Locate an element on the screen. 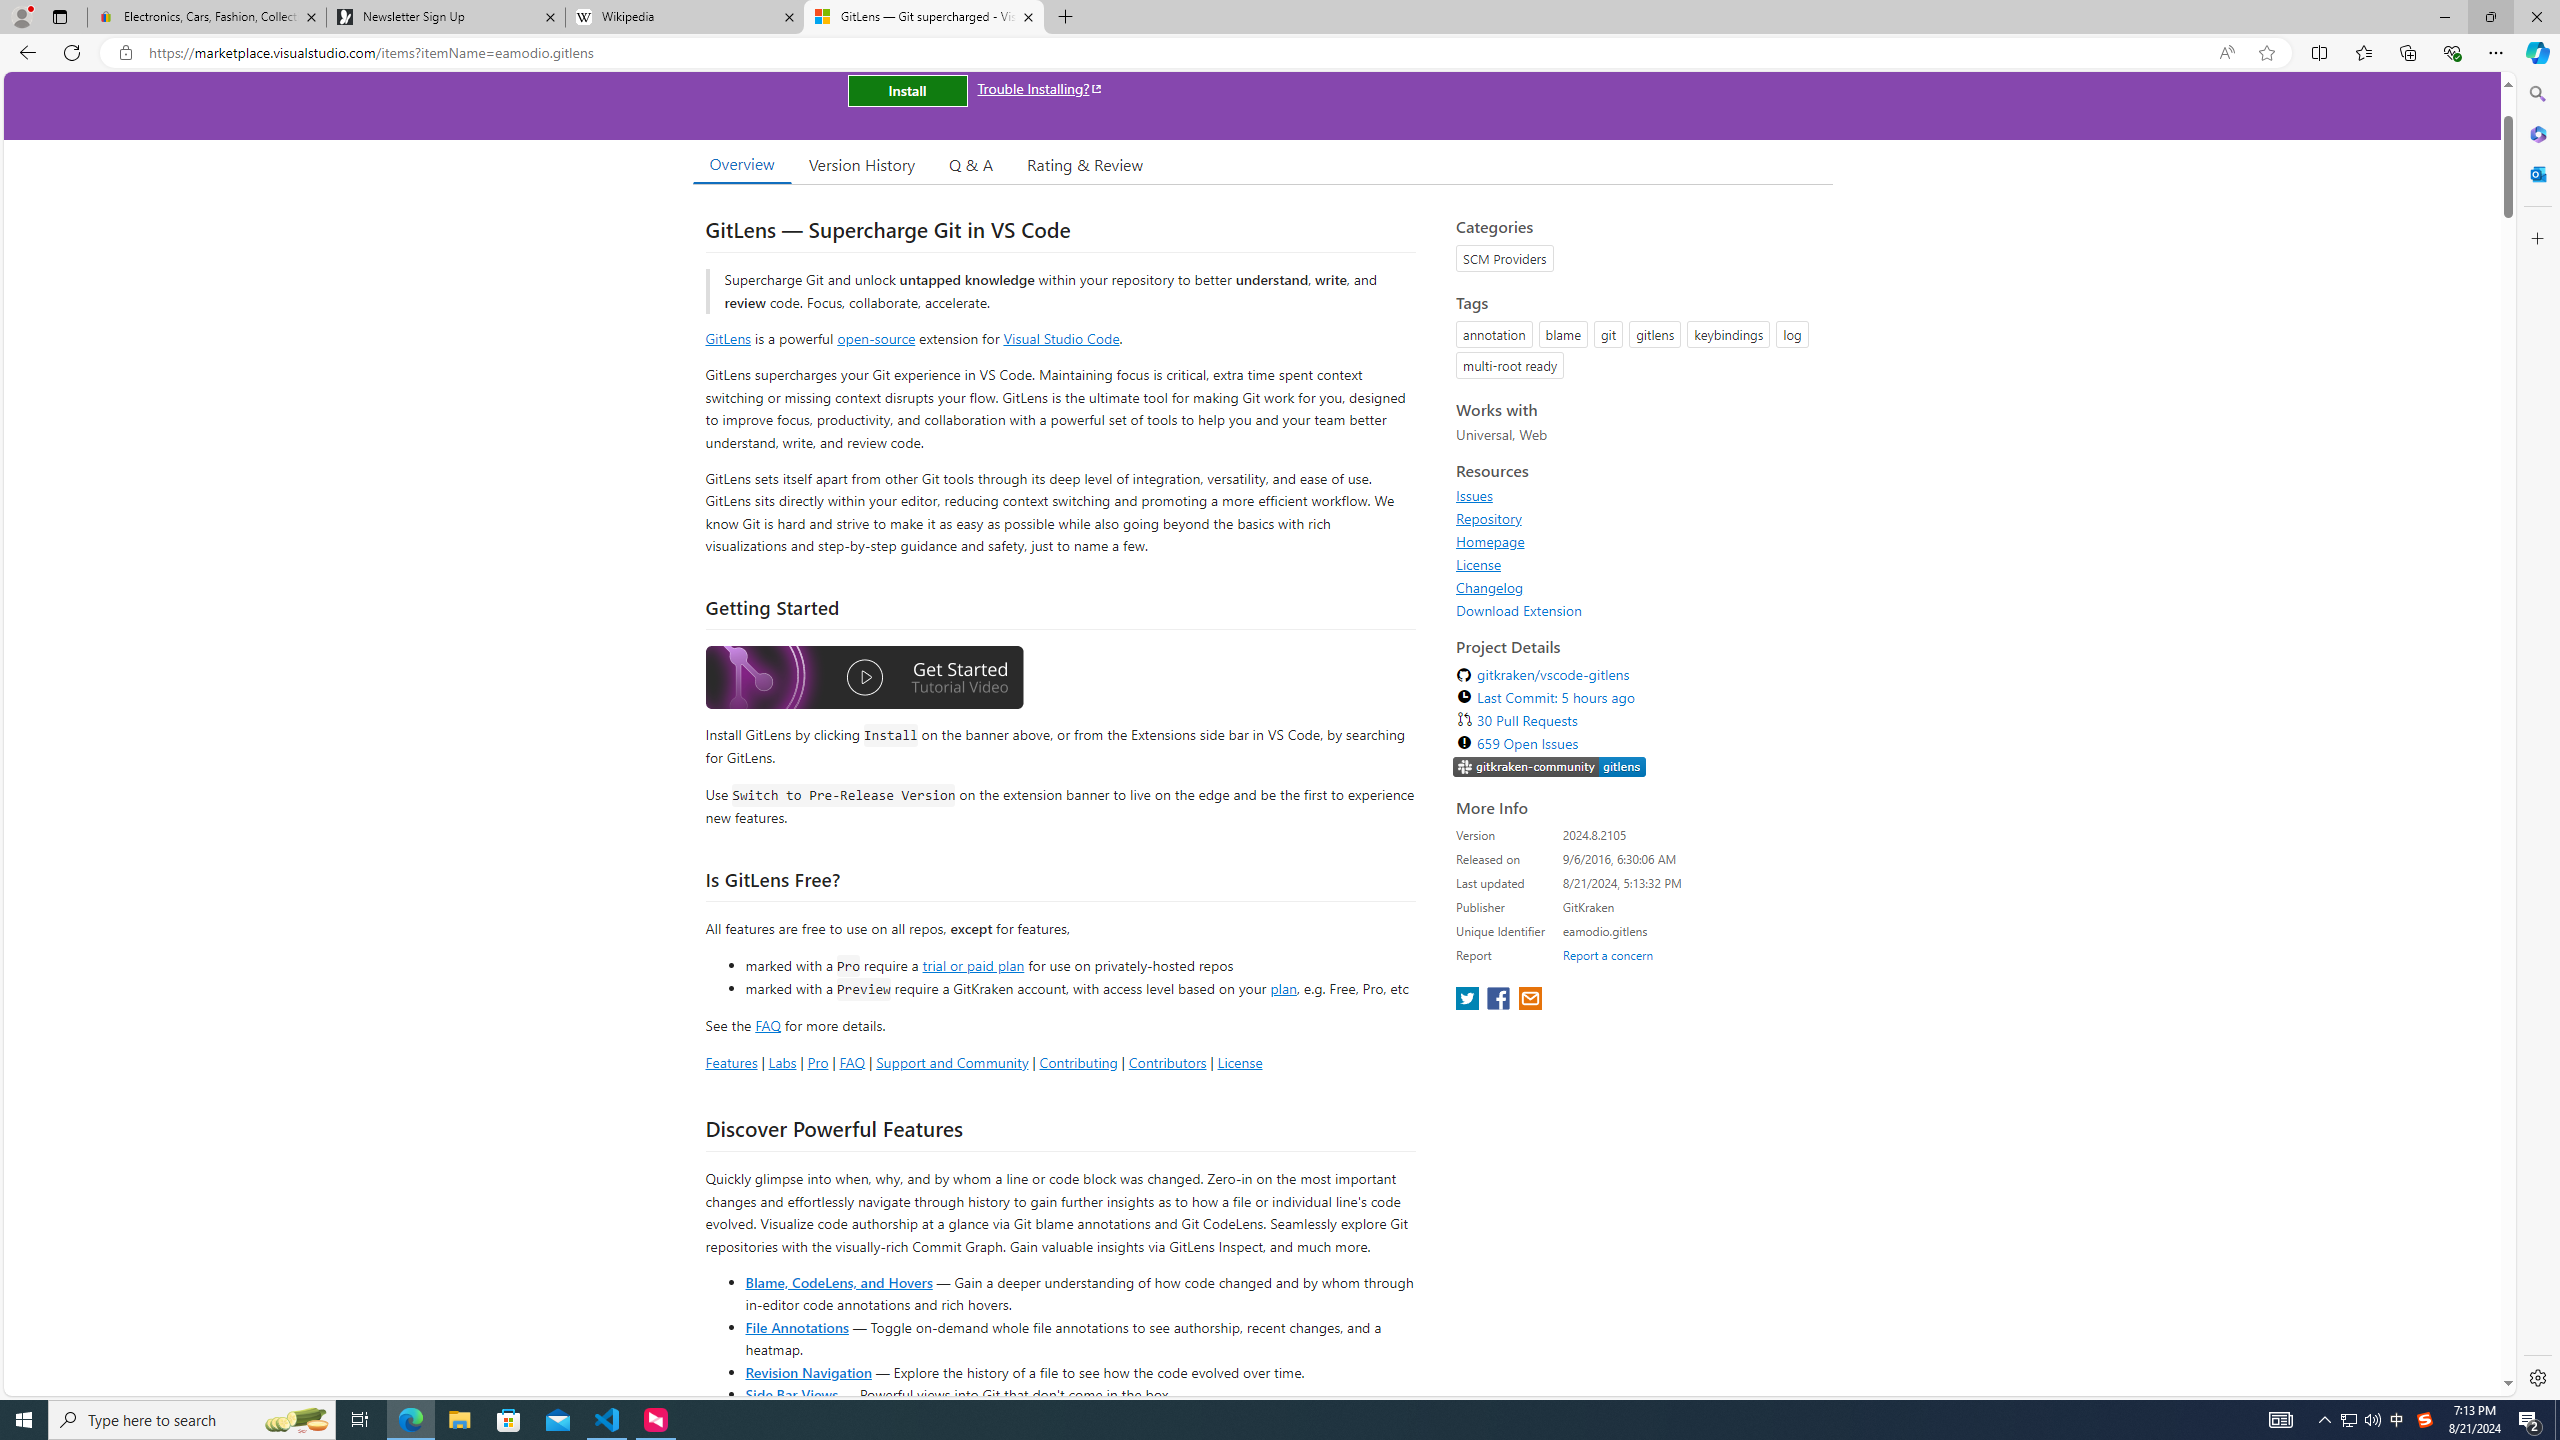 Image resolution: width=2560 pixels, height=1440 pixels. Pro is located at coordinates (818, 1062).